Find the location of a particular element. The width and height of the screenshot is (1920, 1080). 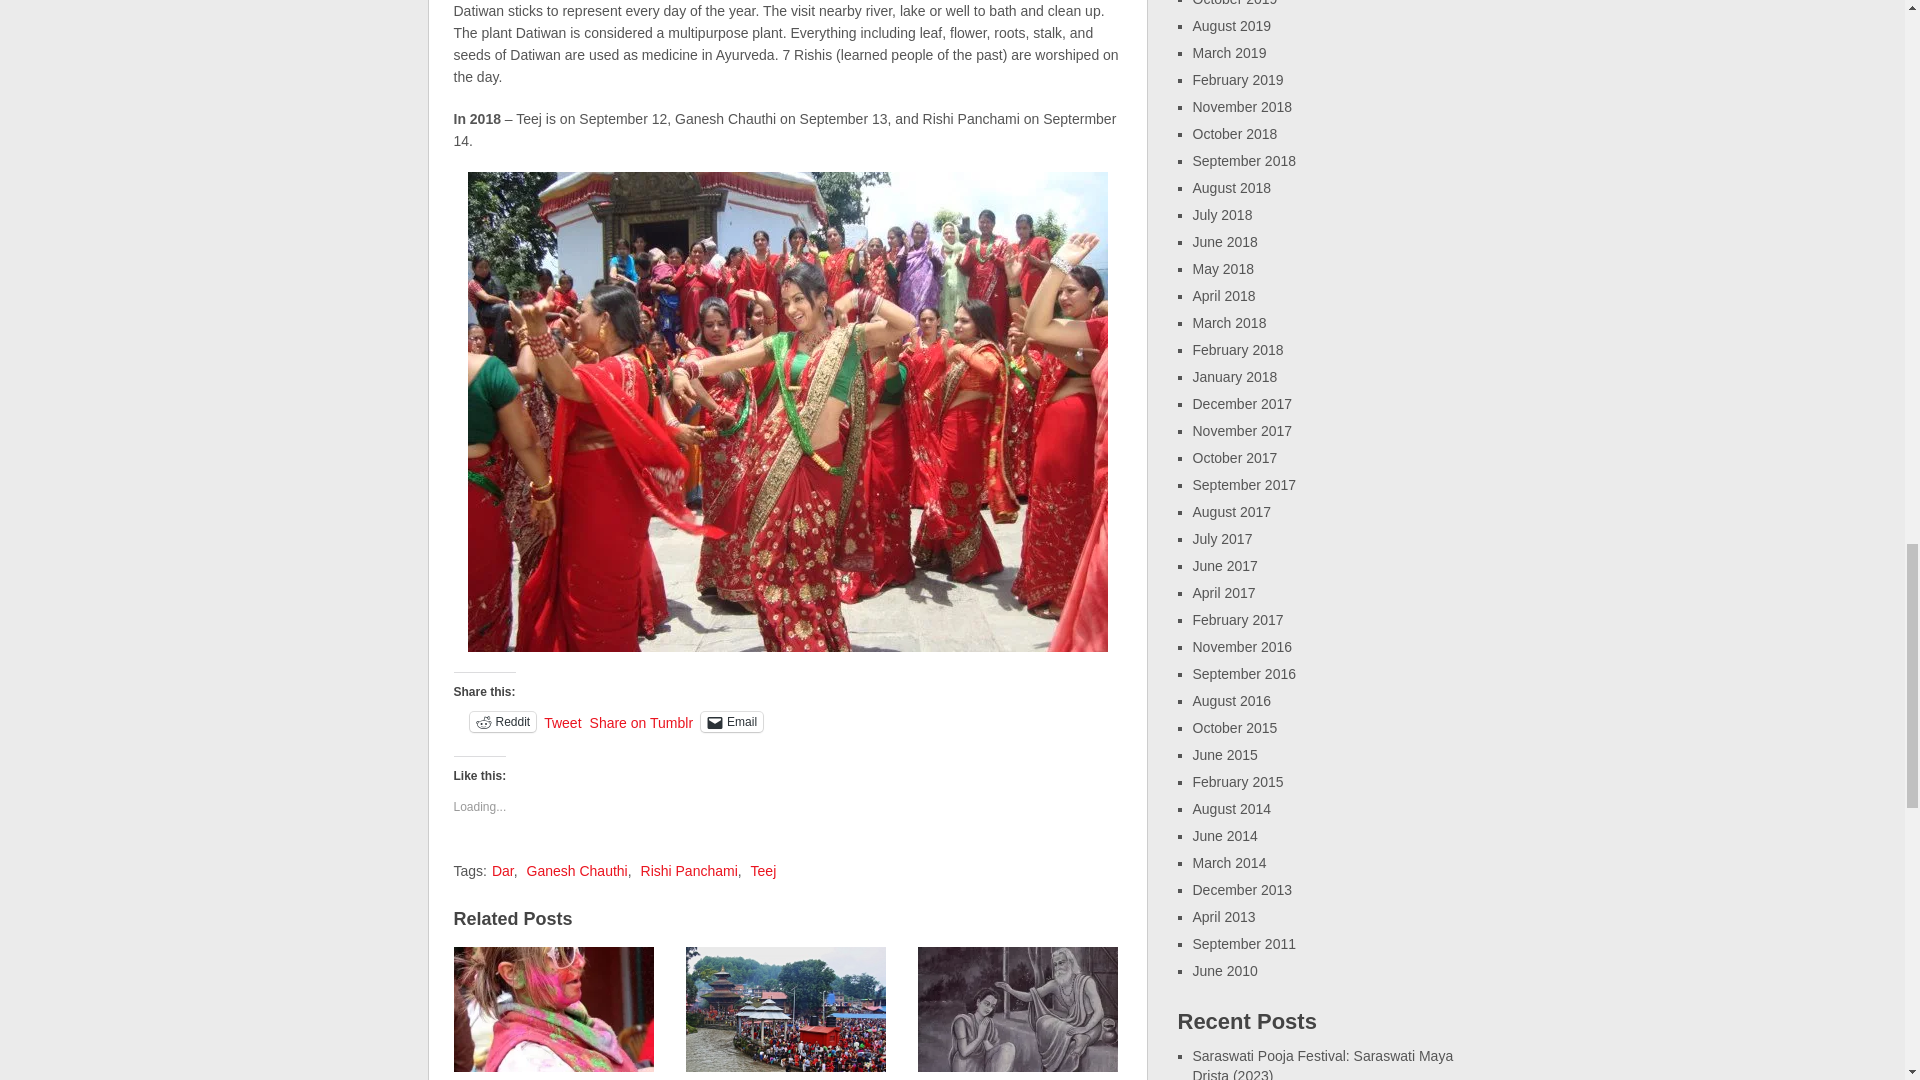

Rishi Panchami is located at coordinates (689, 870).